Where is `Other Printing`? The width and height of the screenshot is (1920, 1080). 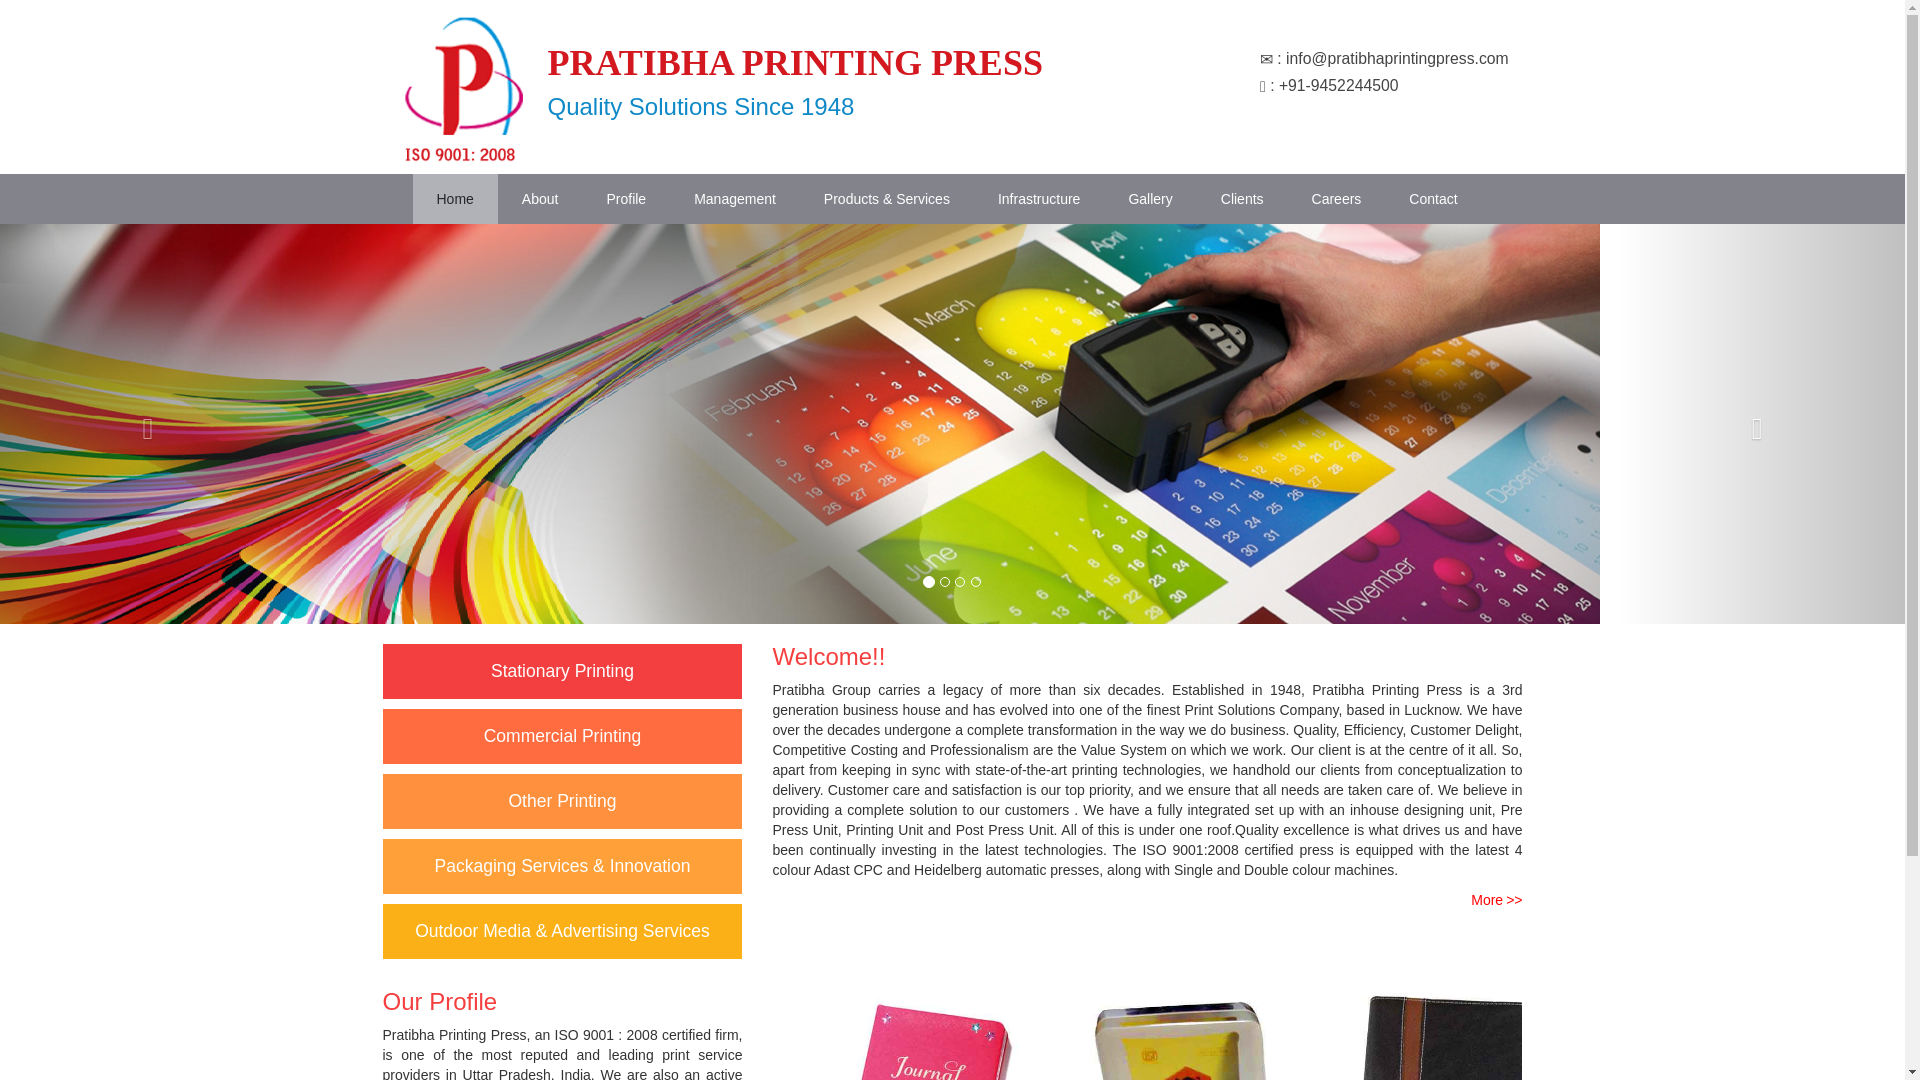
Other Printing is located at coordinates (562, 800).